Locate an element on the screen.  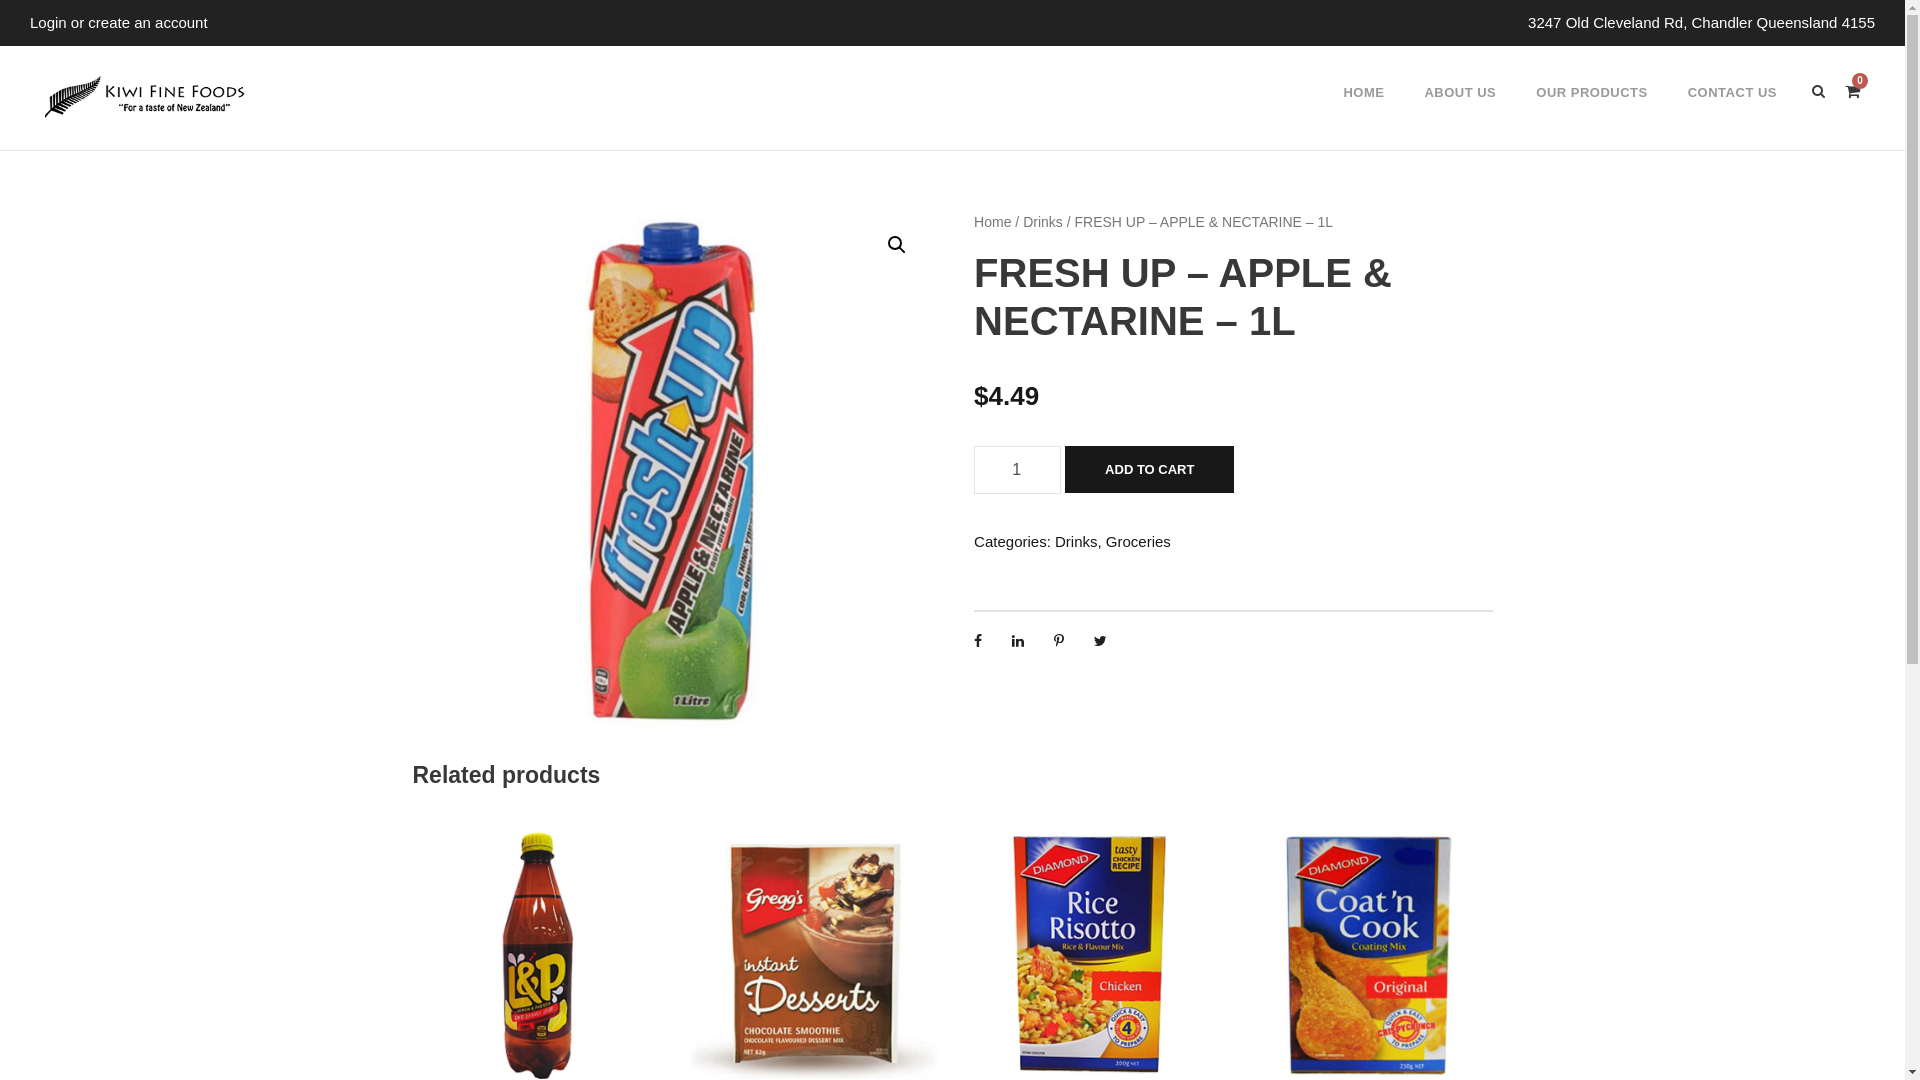
ADD TO CART is located at coordinates (1150, 470).